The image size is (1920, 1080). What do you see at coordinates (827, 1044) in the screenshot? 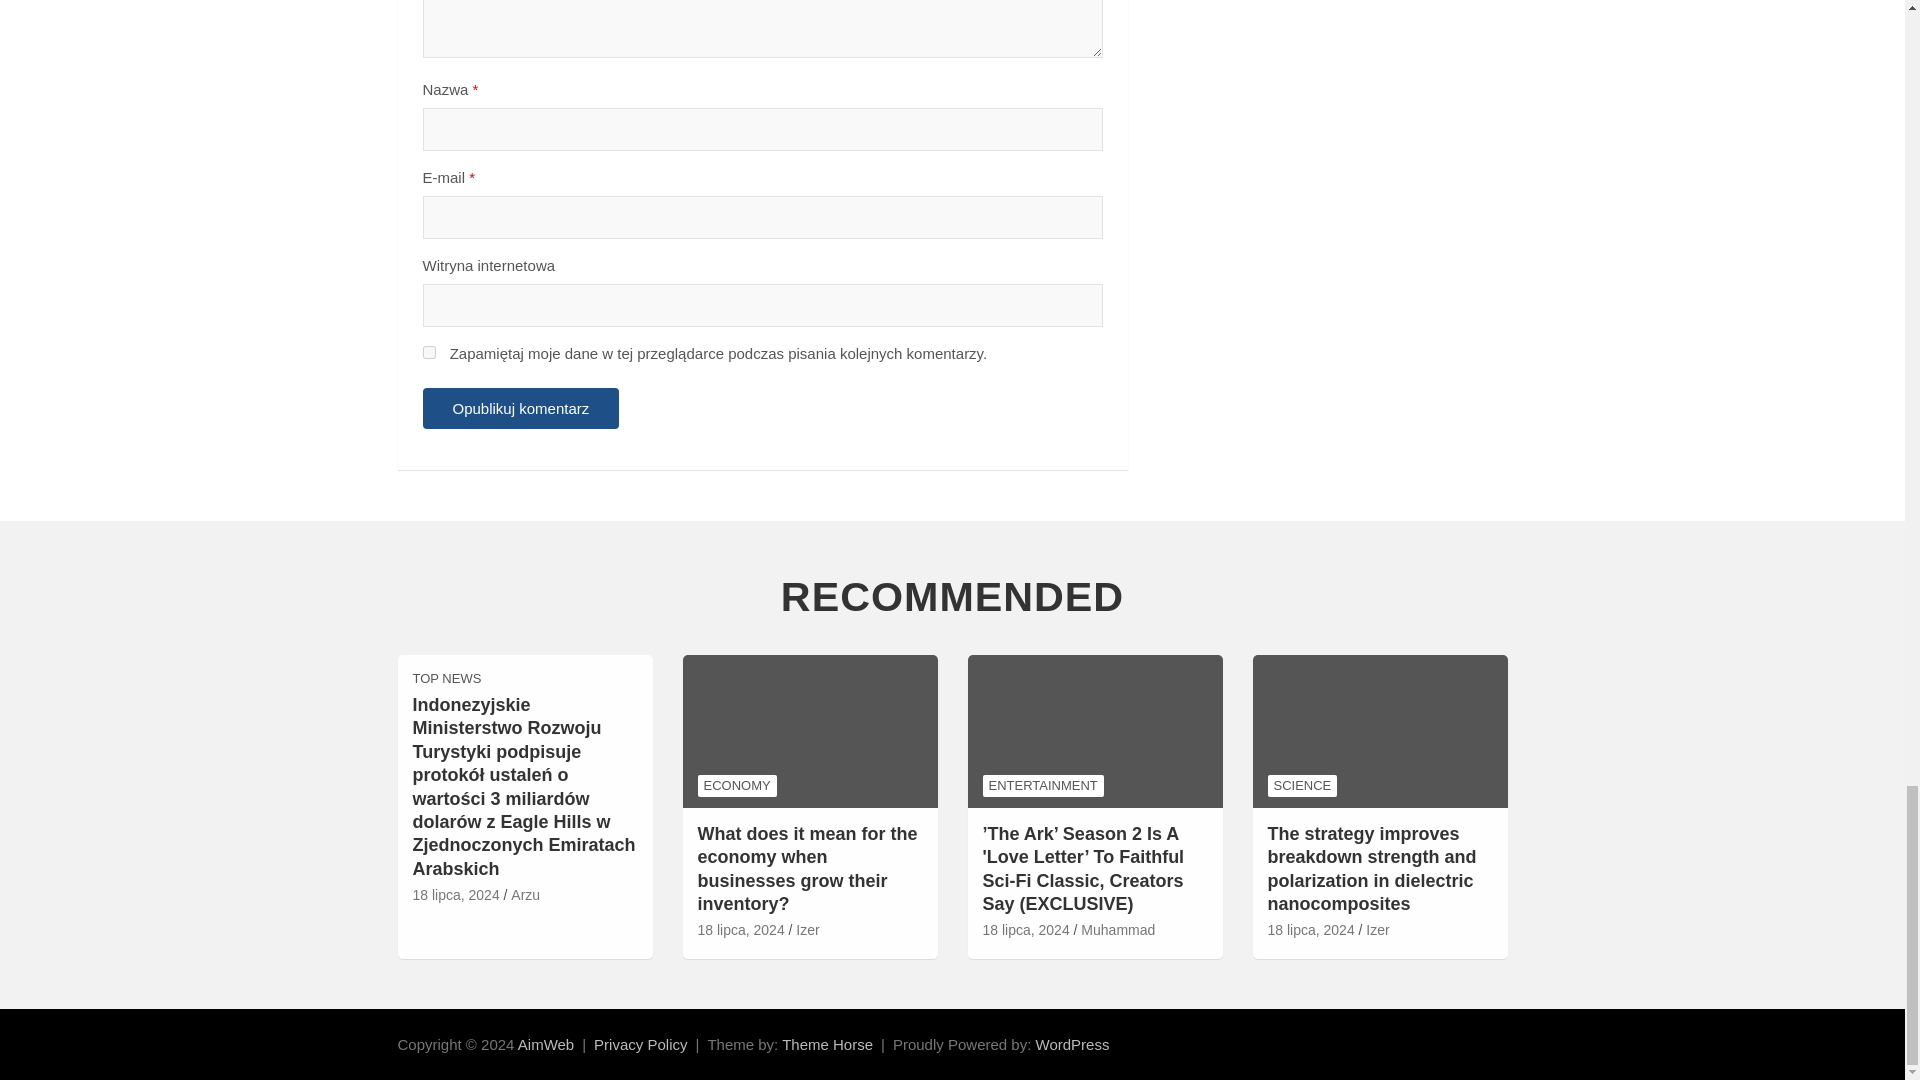
I see `Theme Horse` at bounding box center [827, 1044].